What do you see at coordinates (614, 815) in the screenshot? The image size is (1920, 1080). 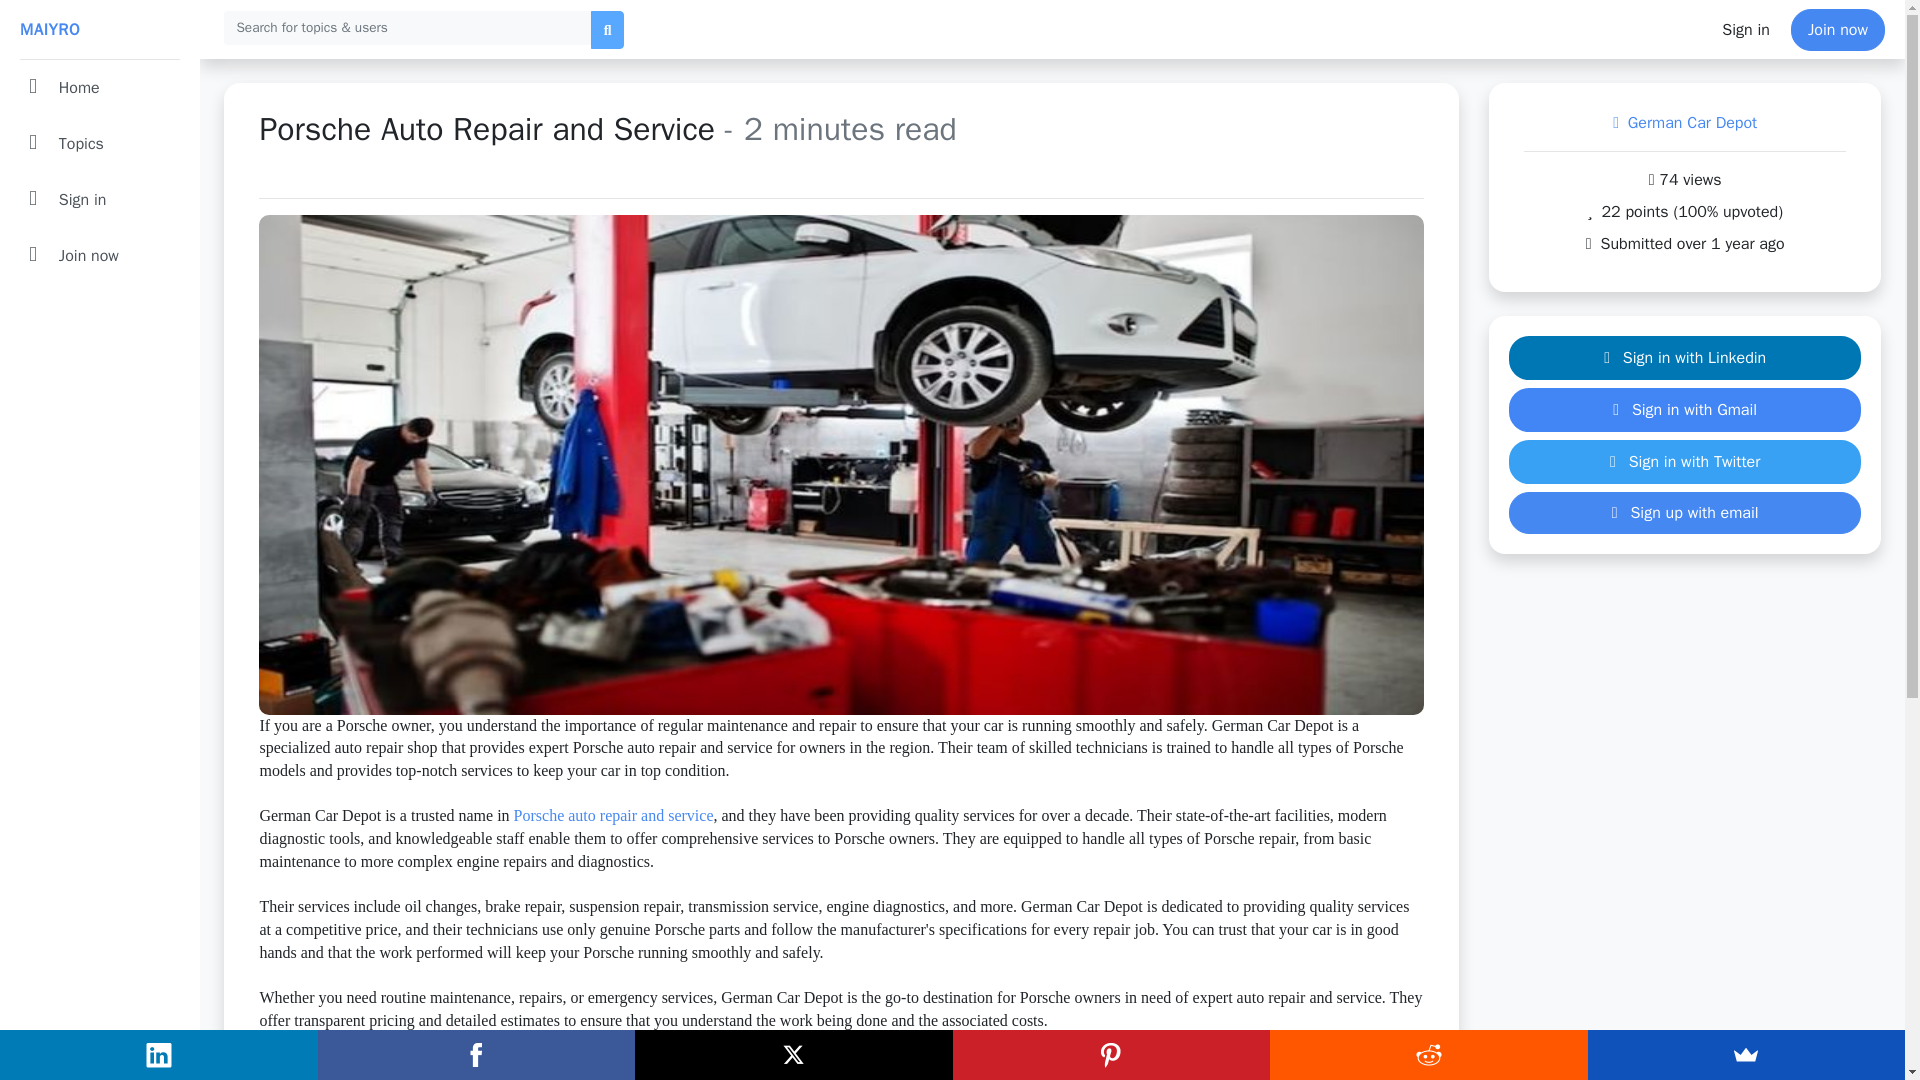 I see `Porsche auto repair and service` at bounding box center [614, 815].